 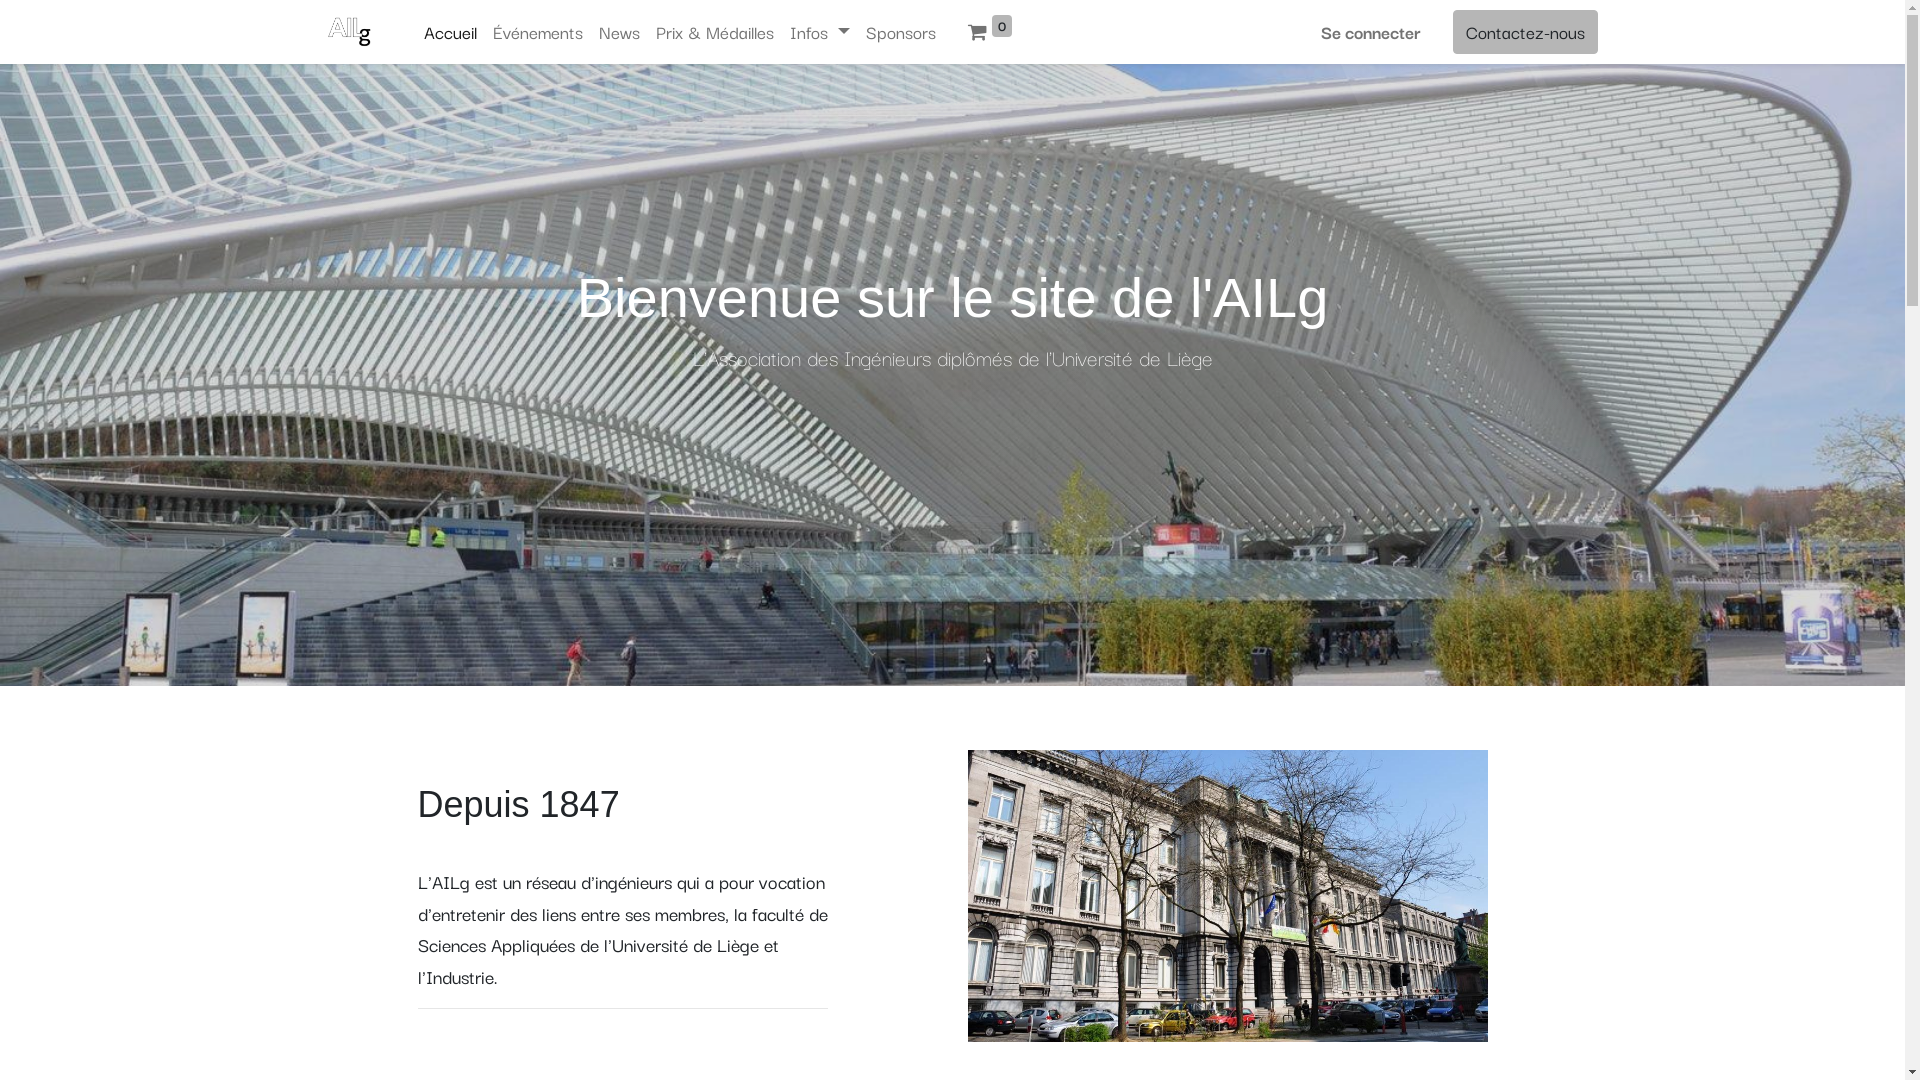 I want to click on Contactez-nous, so click(x=1524, y=32).